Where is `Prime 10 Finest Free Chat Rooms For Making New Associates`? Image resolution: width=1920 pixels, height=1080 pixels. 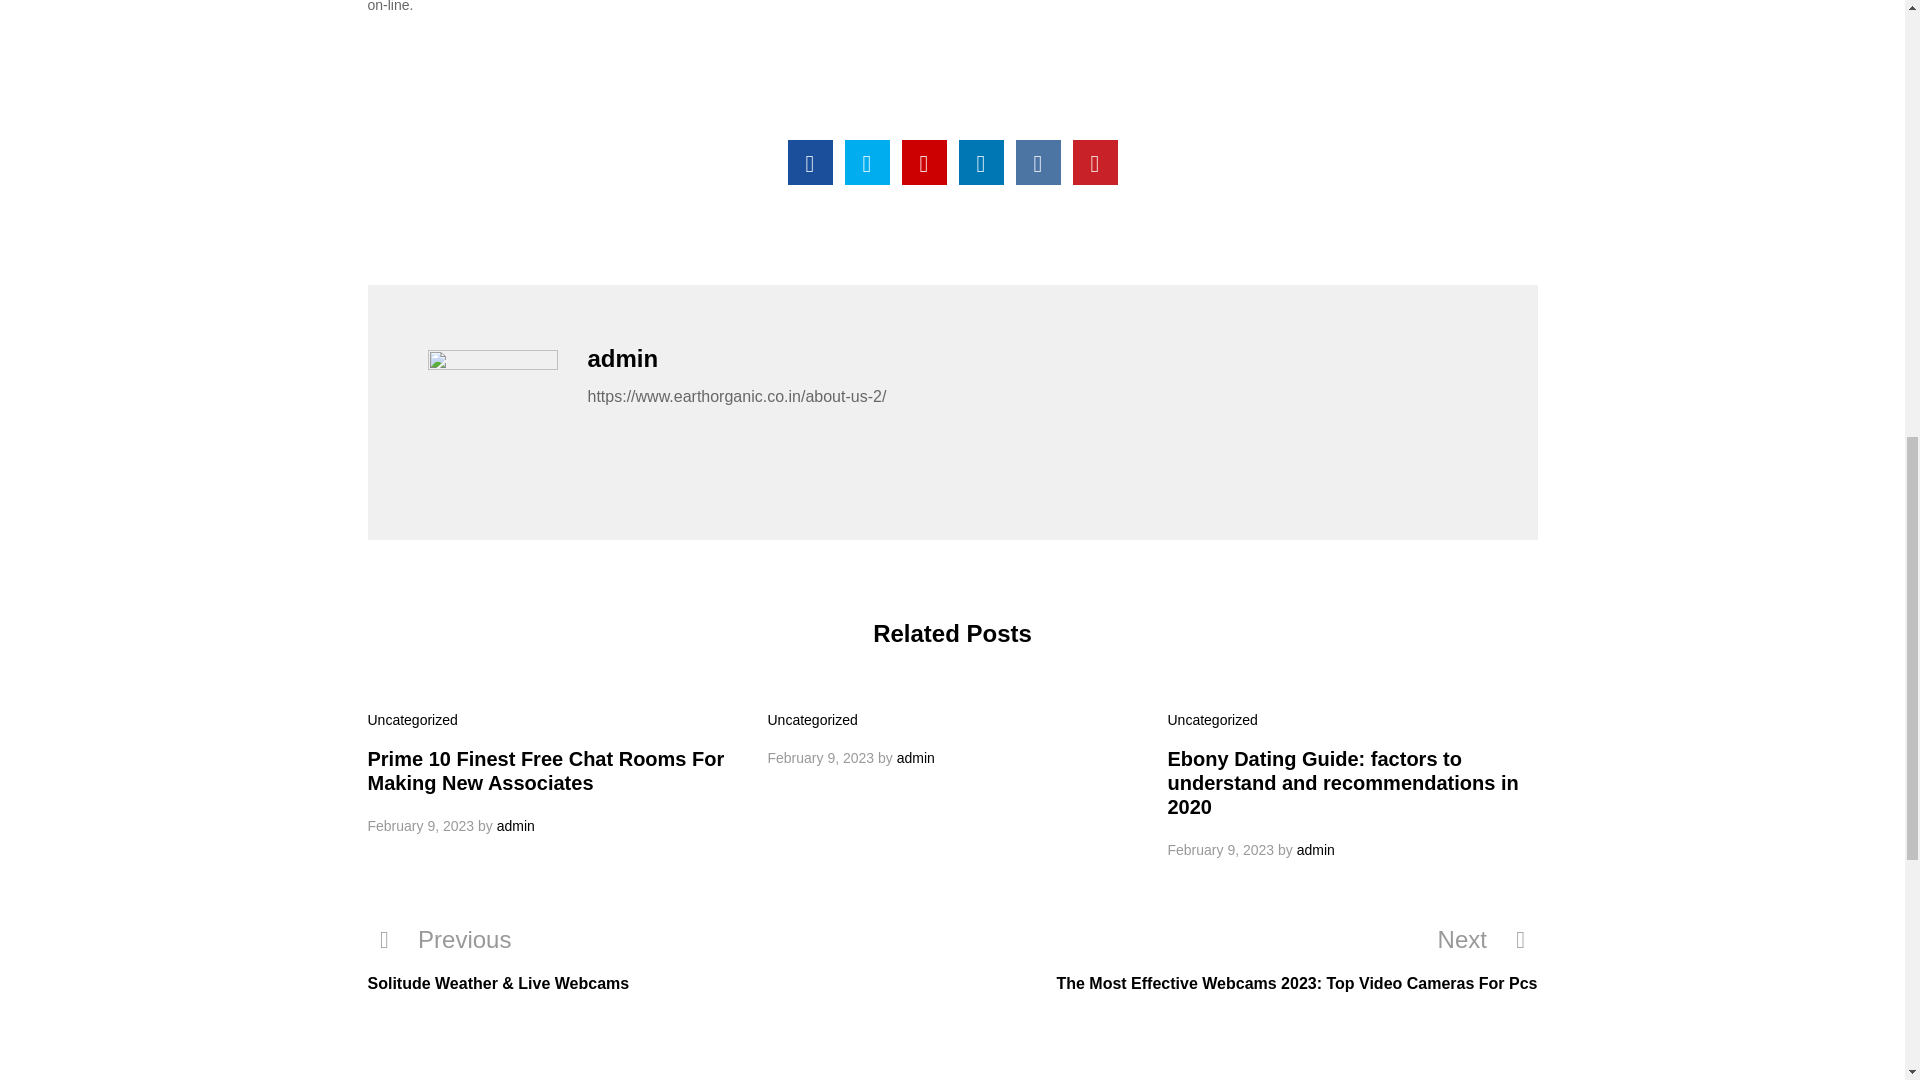
Prime 10 Finest Free Chat Rooms For Making New Associates is located at coordinates (546, 770).